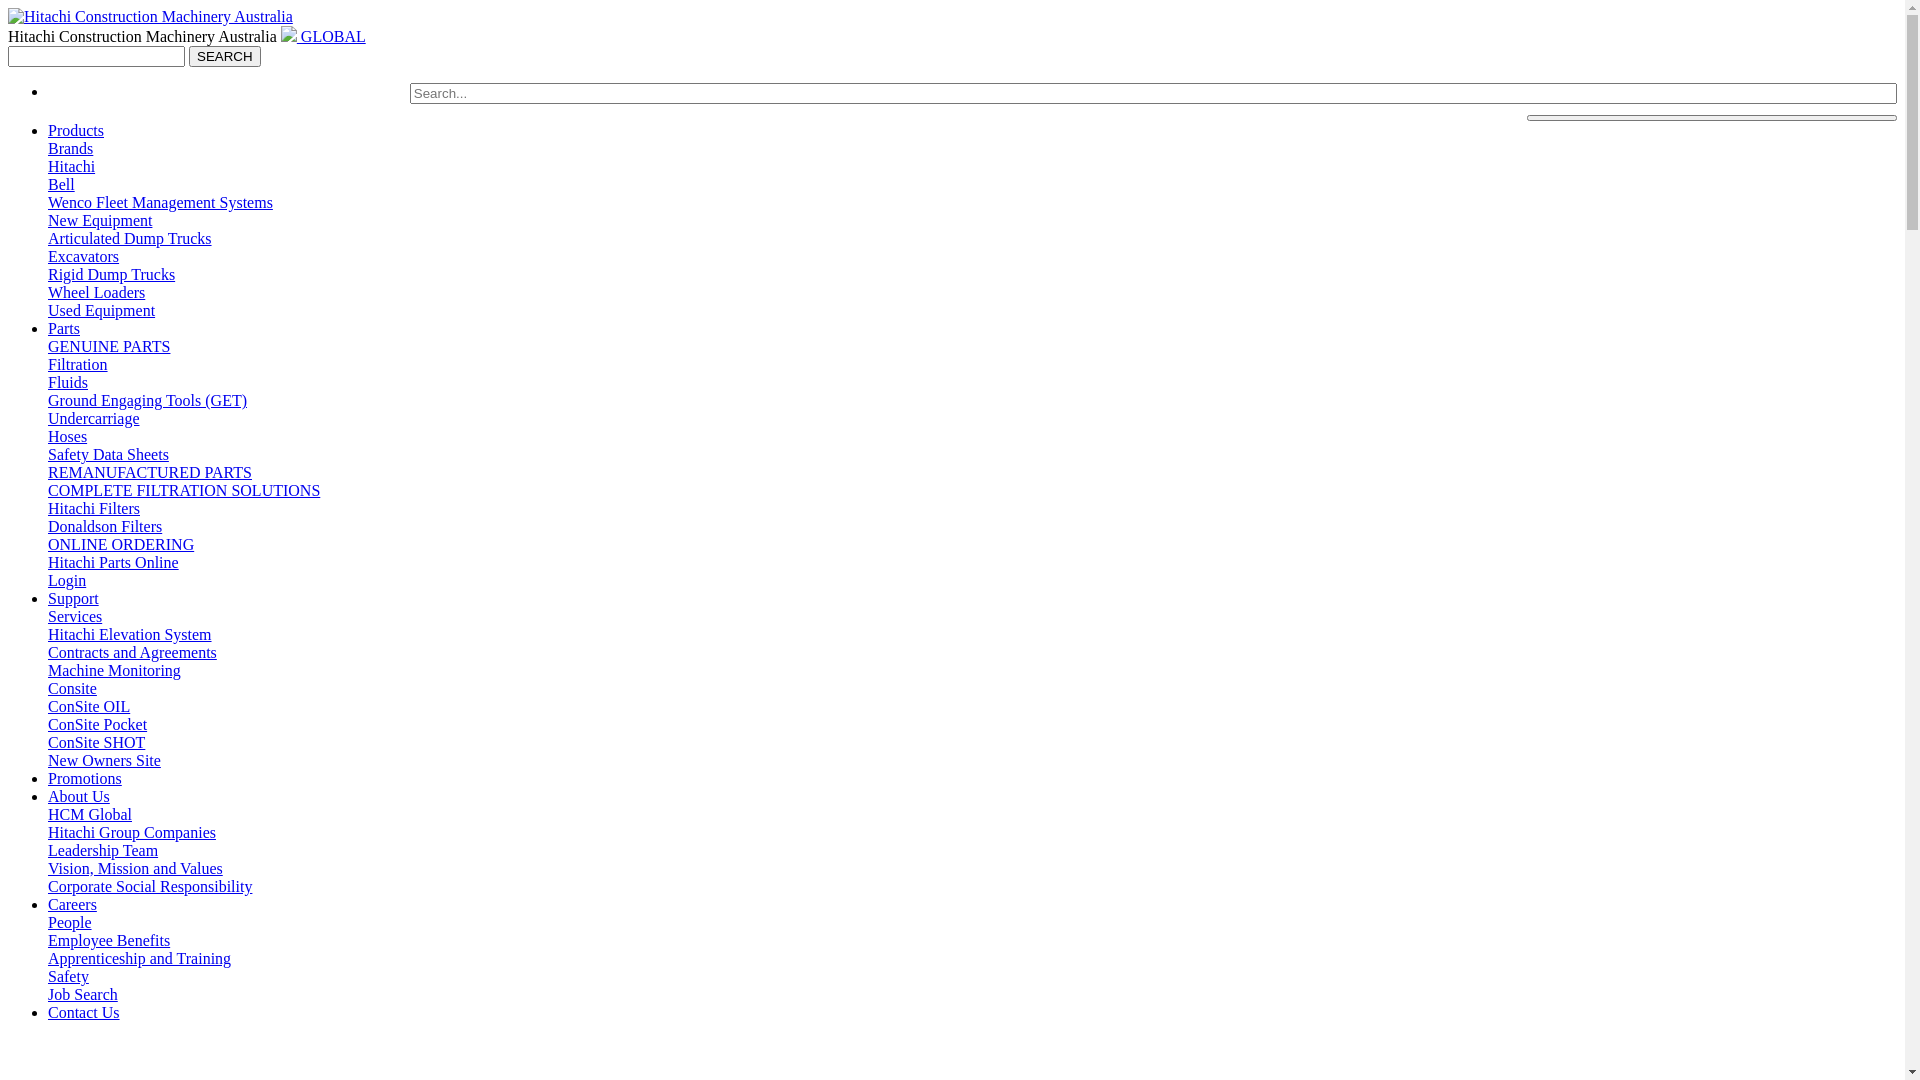 The height and width of the screenshot is (1080, 1920). Describe the element at coordinates (100, 220) in the screenshot. I see `New Equipment` at that location.